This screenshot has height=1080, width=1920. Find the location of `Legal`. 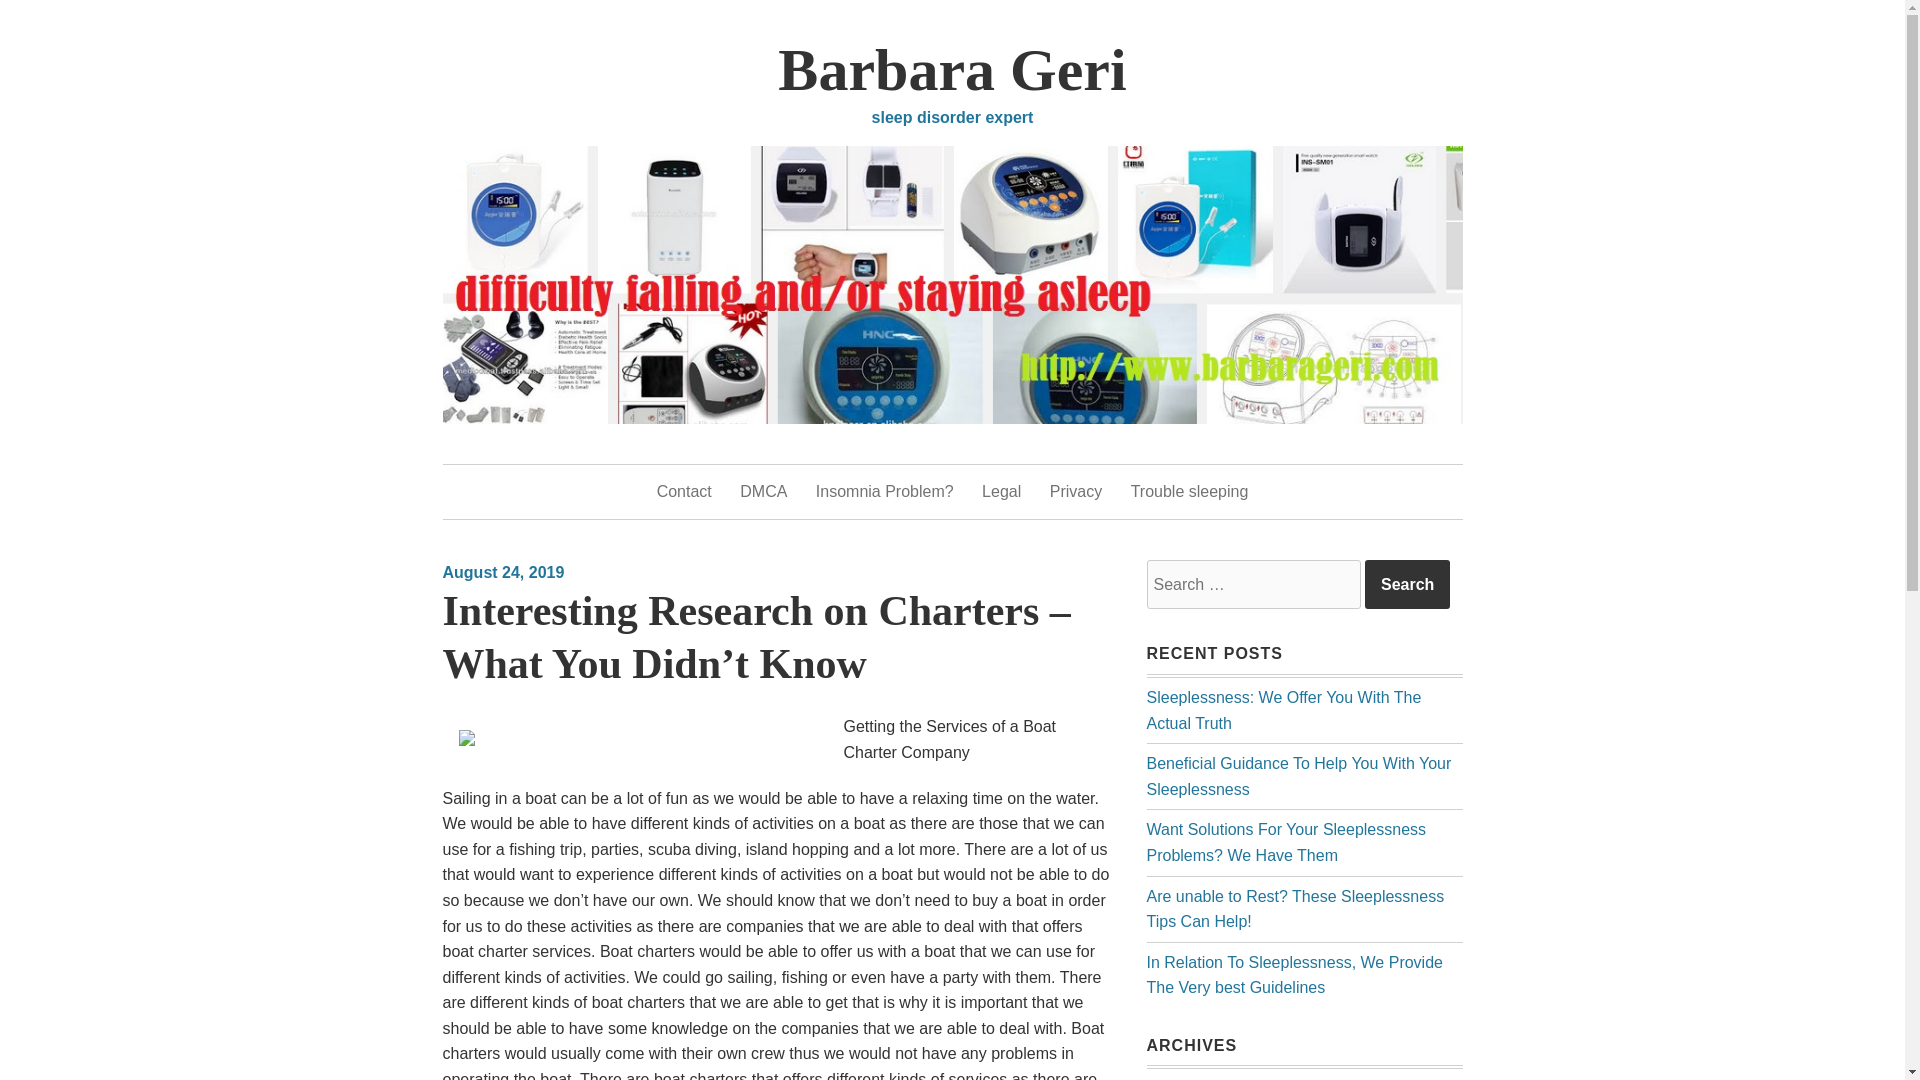

Legal is located at coordinates (1001, 492).